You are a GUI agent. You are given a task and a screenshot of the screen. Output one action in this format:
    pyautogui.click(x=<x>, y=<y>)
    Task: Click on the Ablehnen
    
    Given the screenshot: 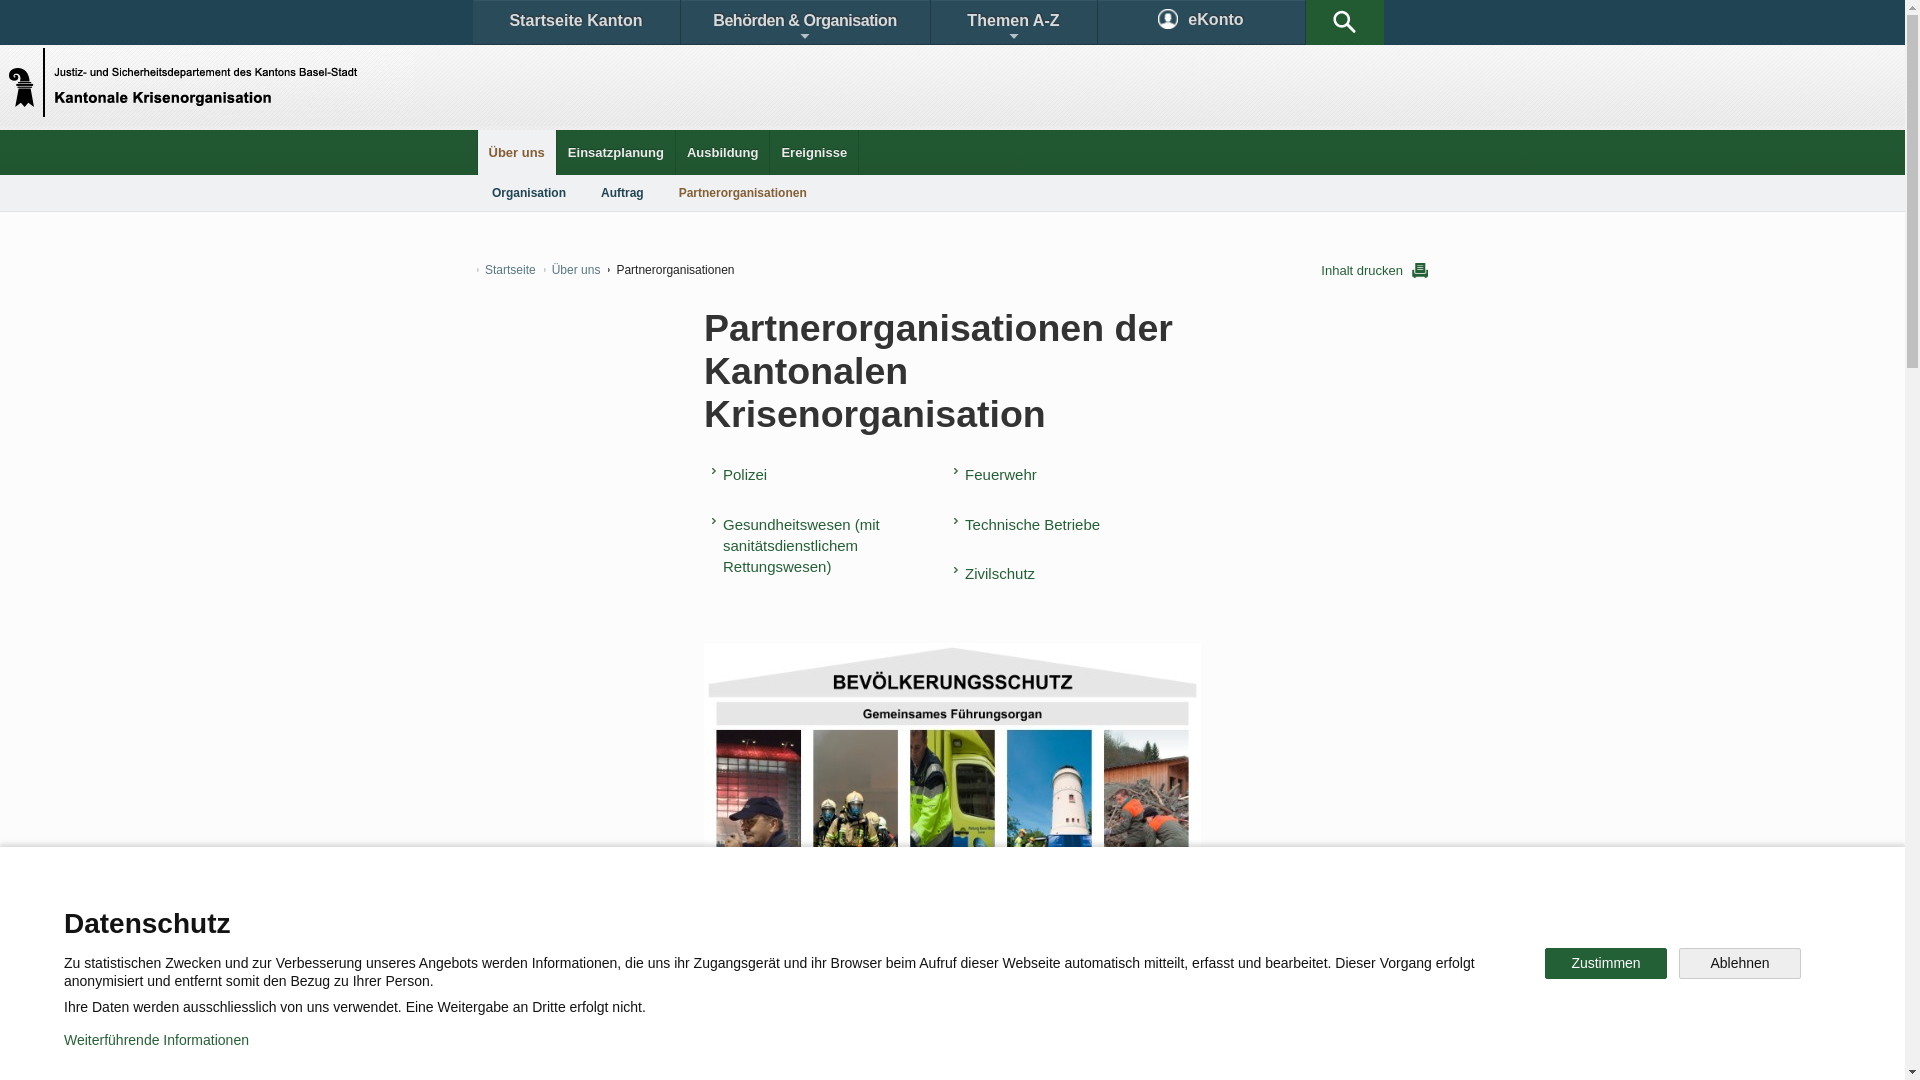 What is the action you would take?
    pyautogui.click(x=1740, y=964)
    